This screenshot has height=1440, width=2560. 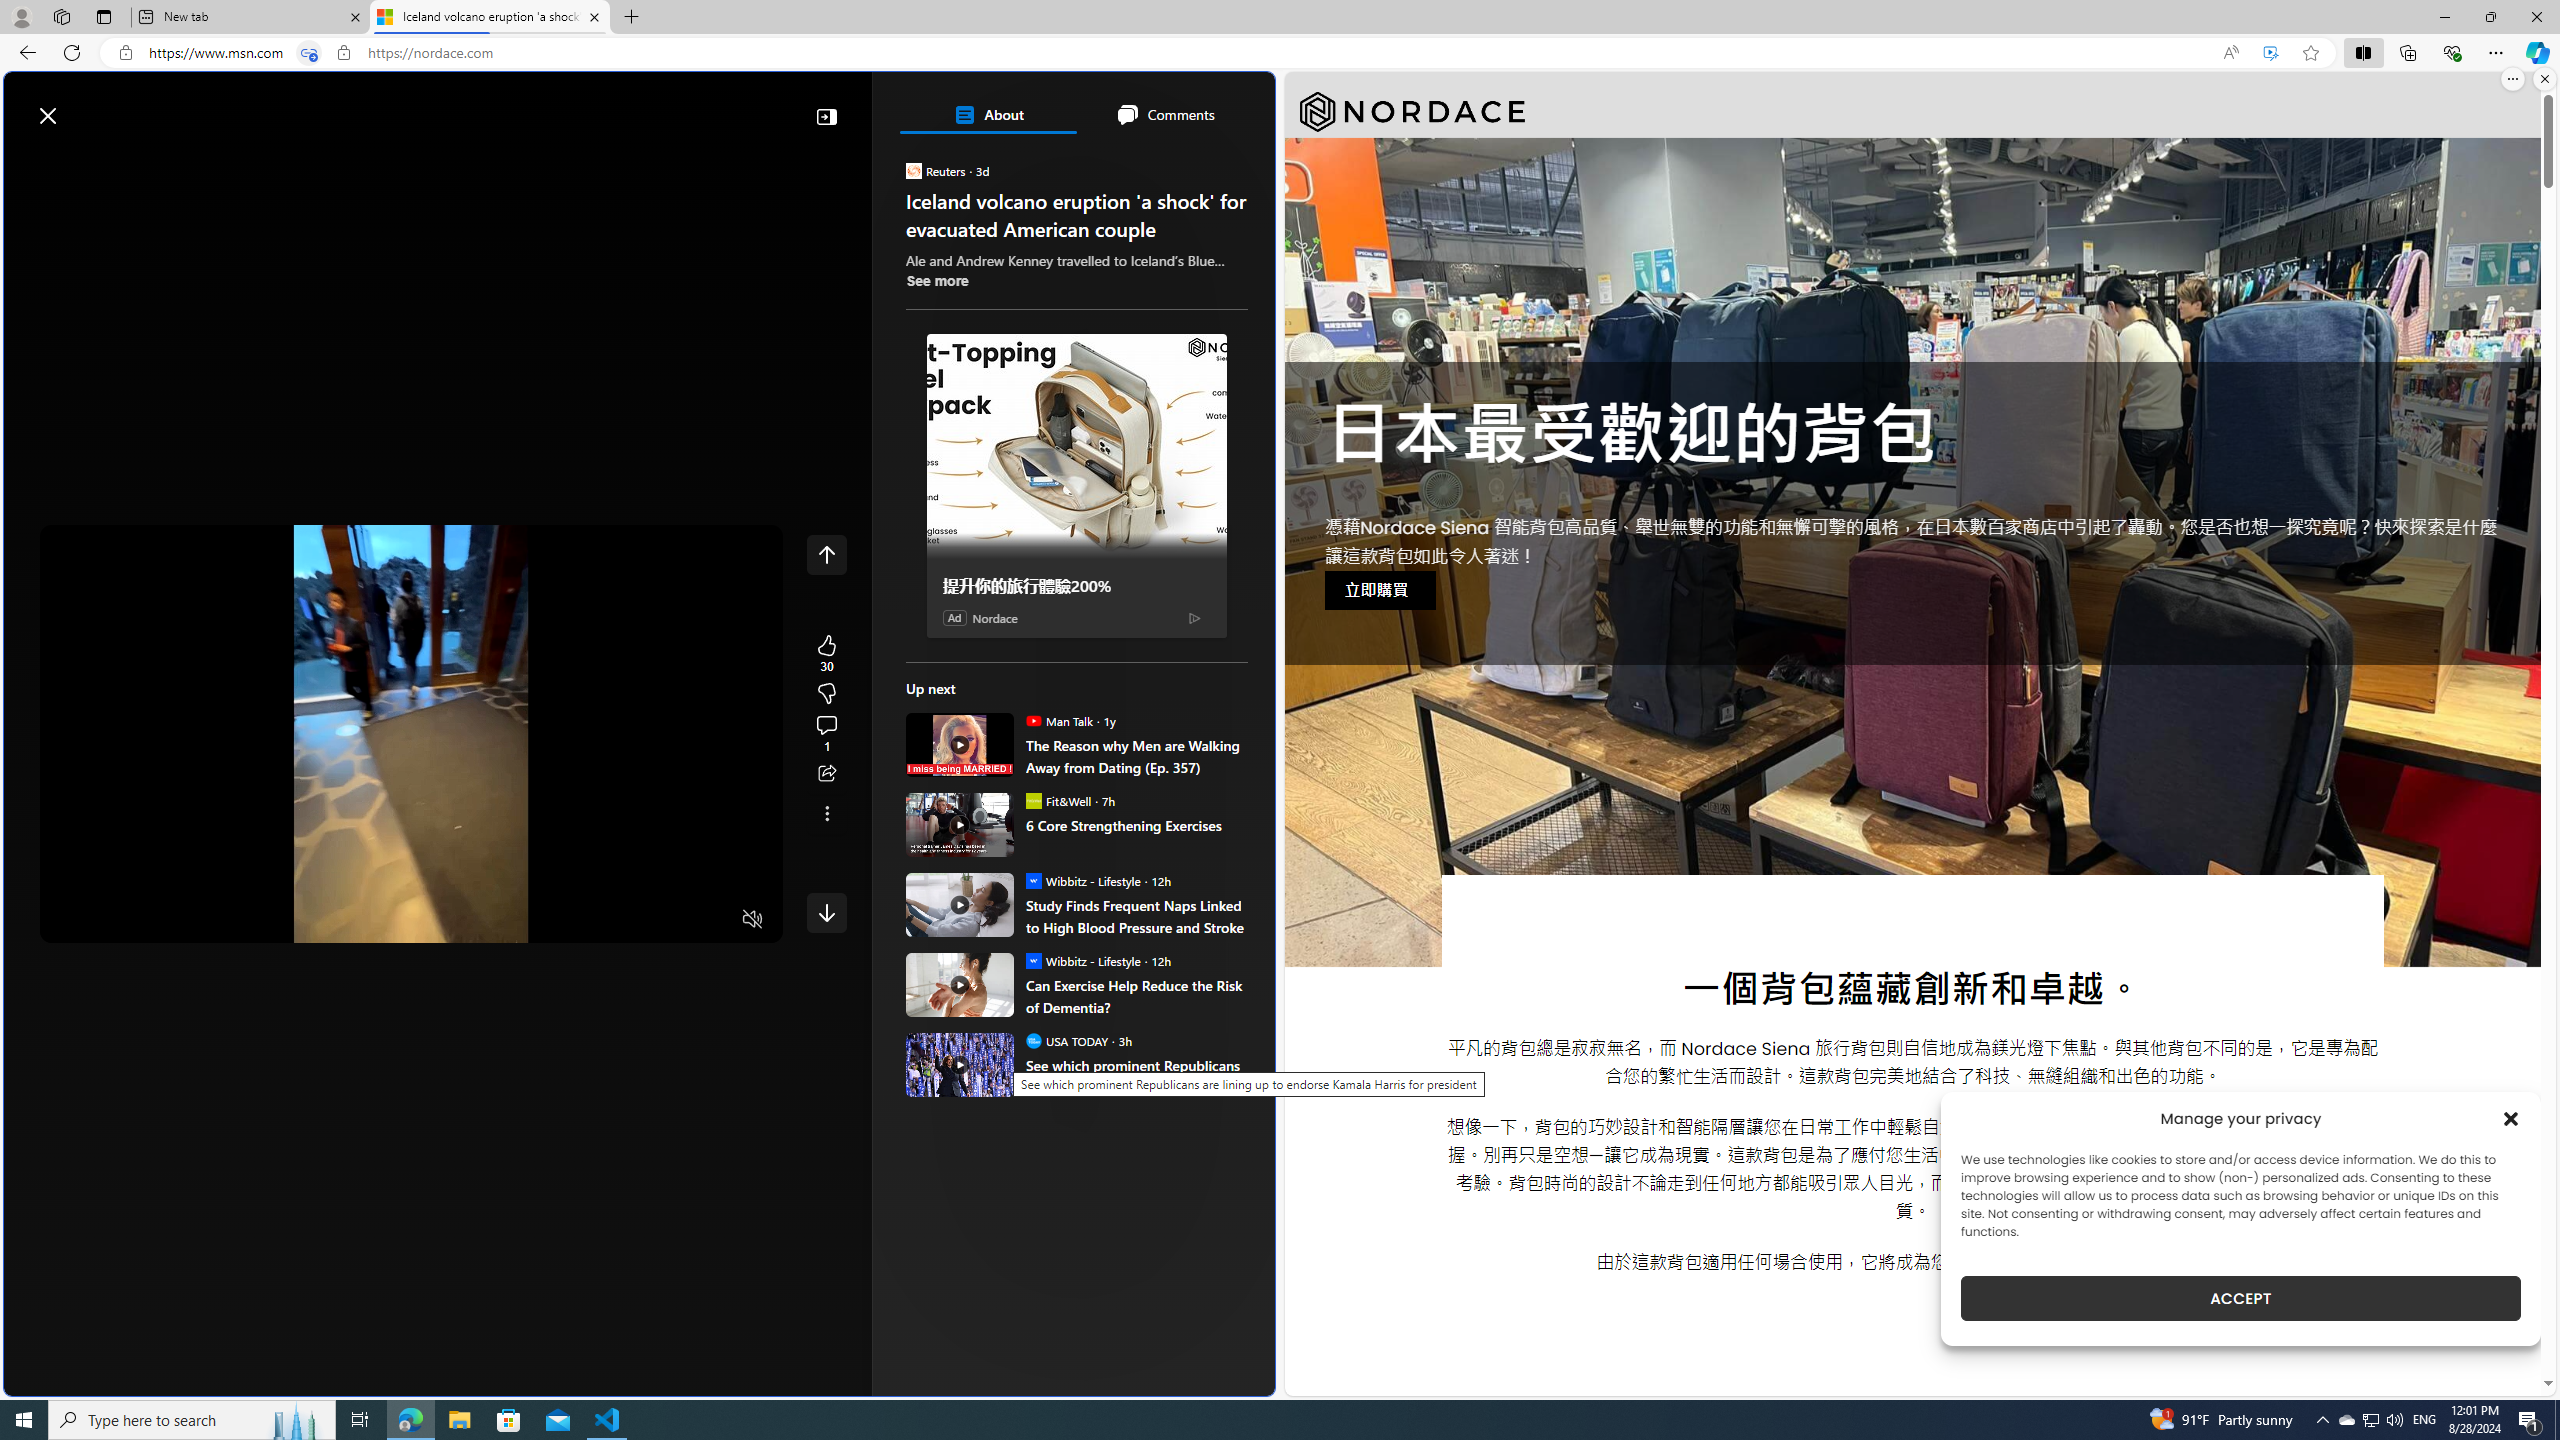 What do you see at coordinates (988, 114) in the screenshot?
I see `About` at bounding box center [988, 114].